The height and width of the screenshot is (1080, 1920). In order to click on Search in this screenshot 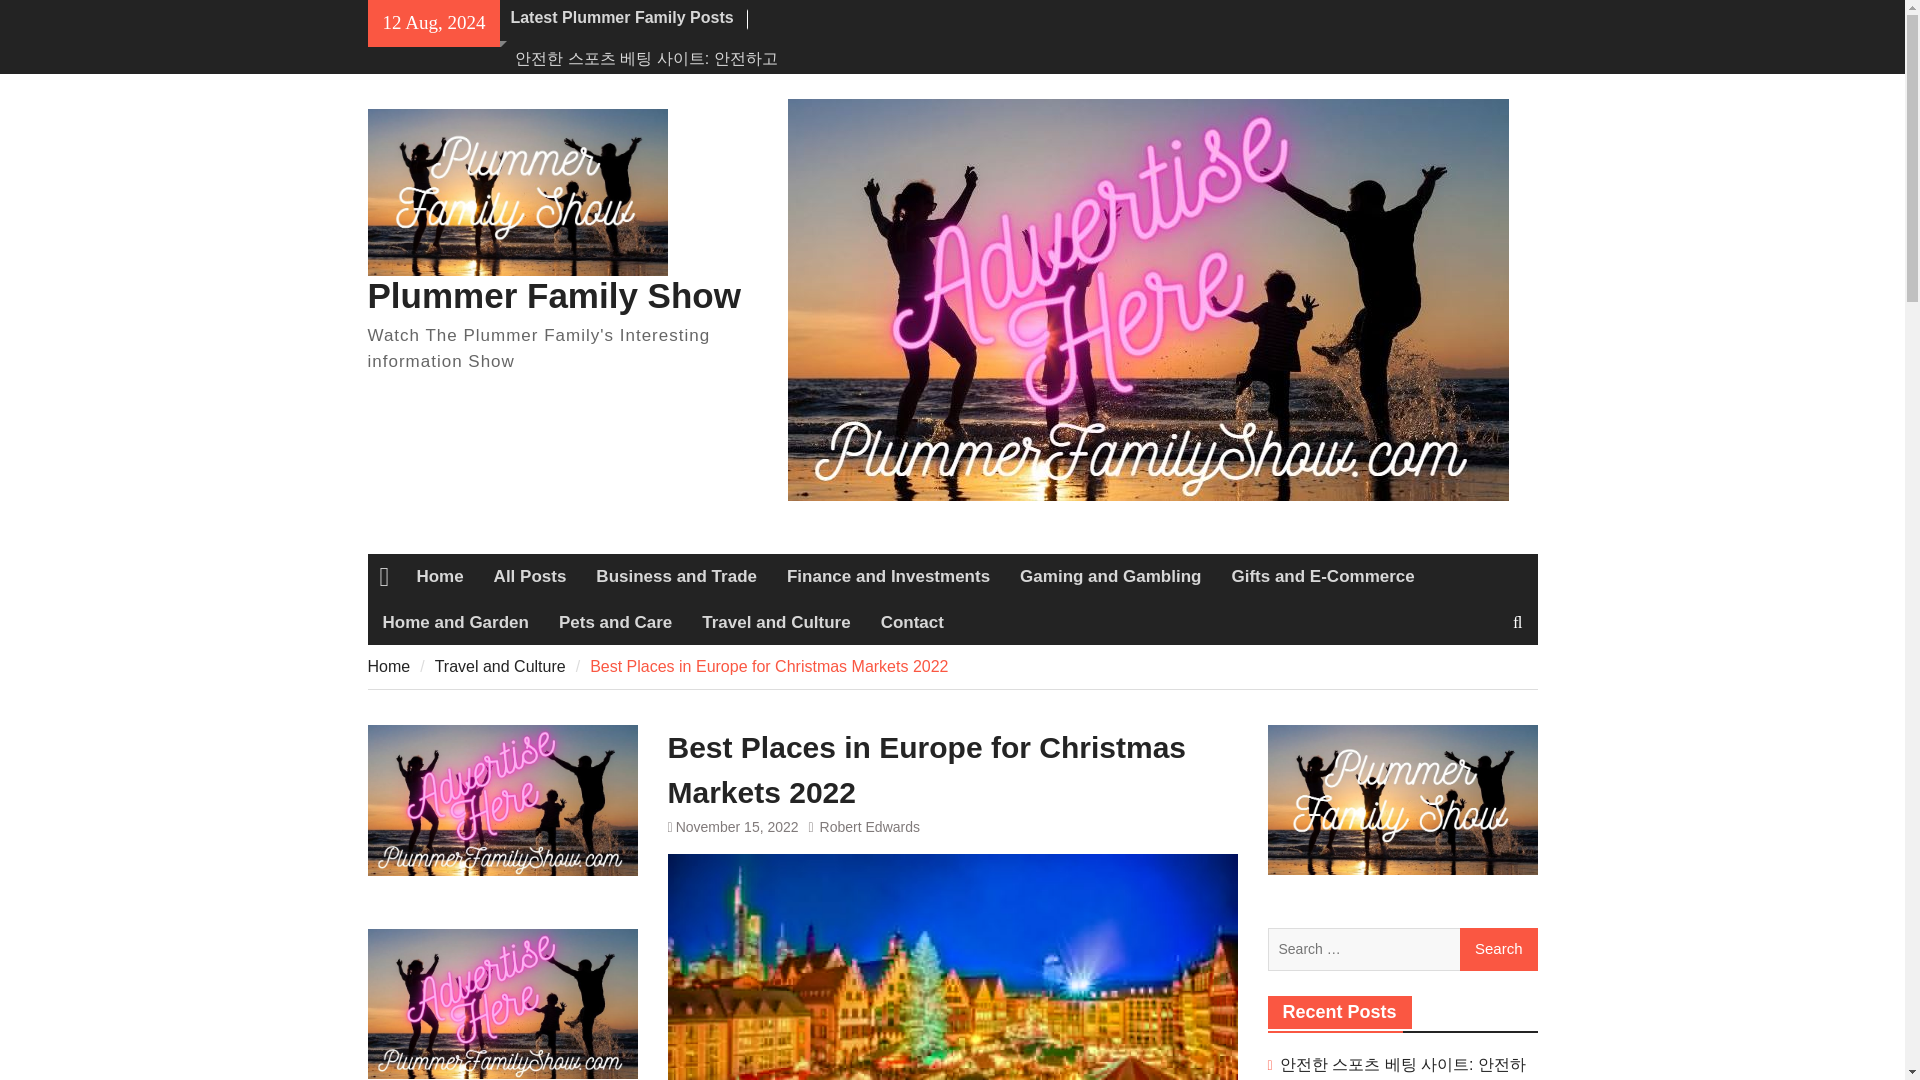, I will do `click(1498, 950)`.